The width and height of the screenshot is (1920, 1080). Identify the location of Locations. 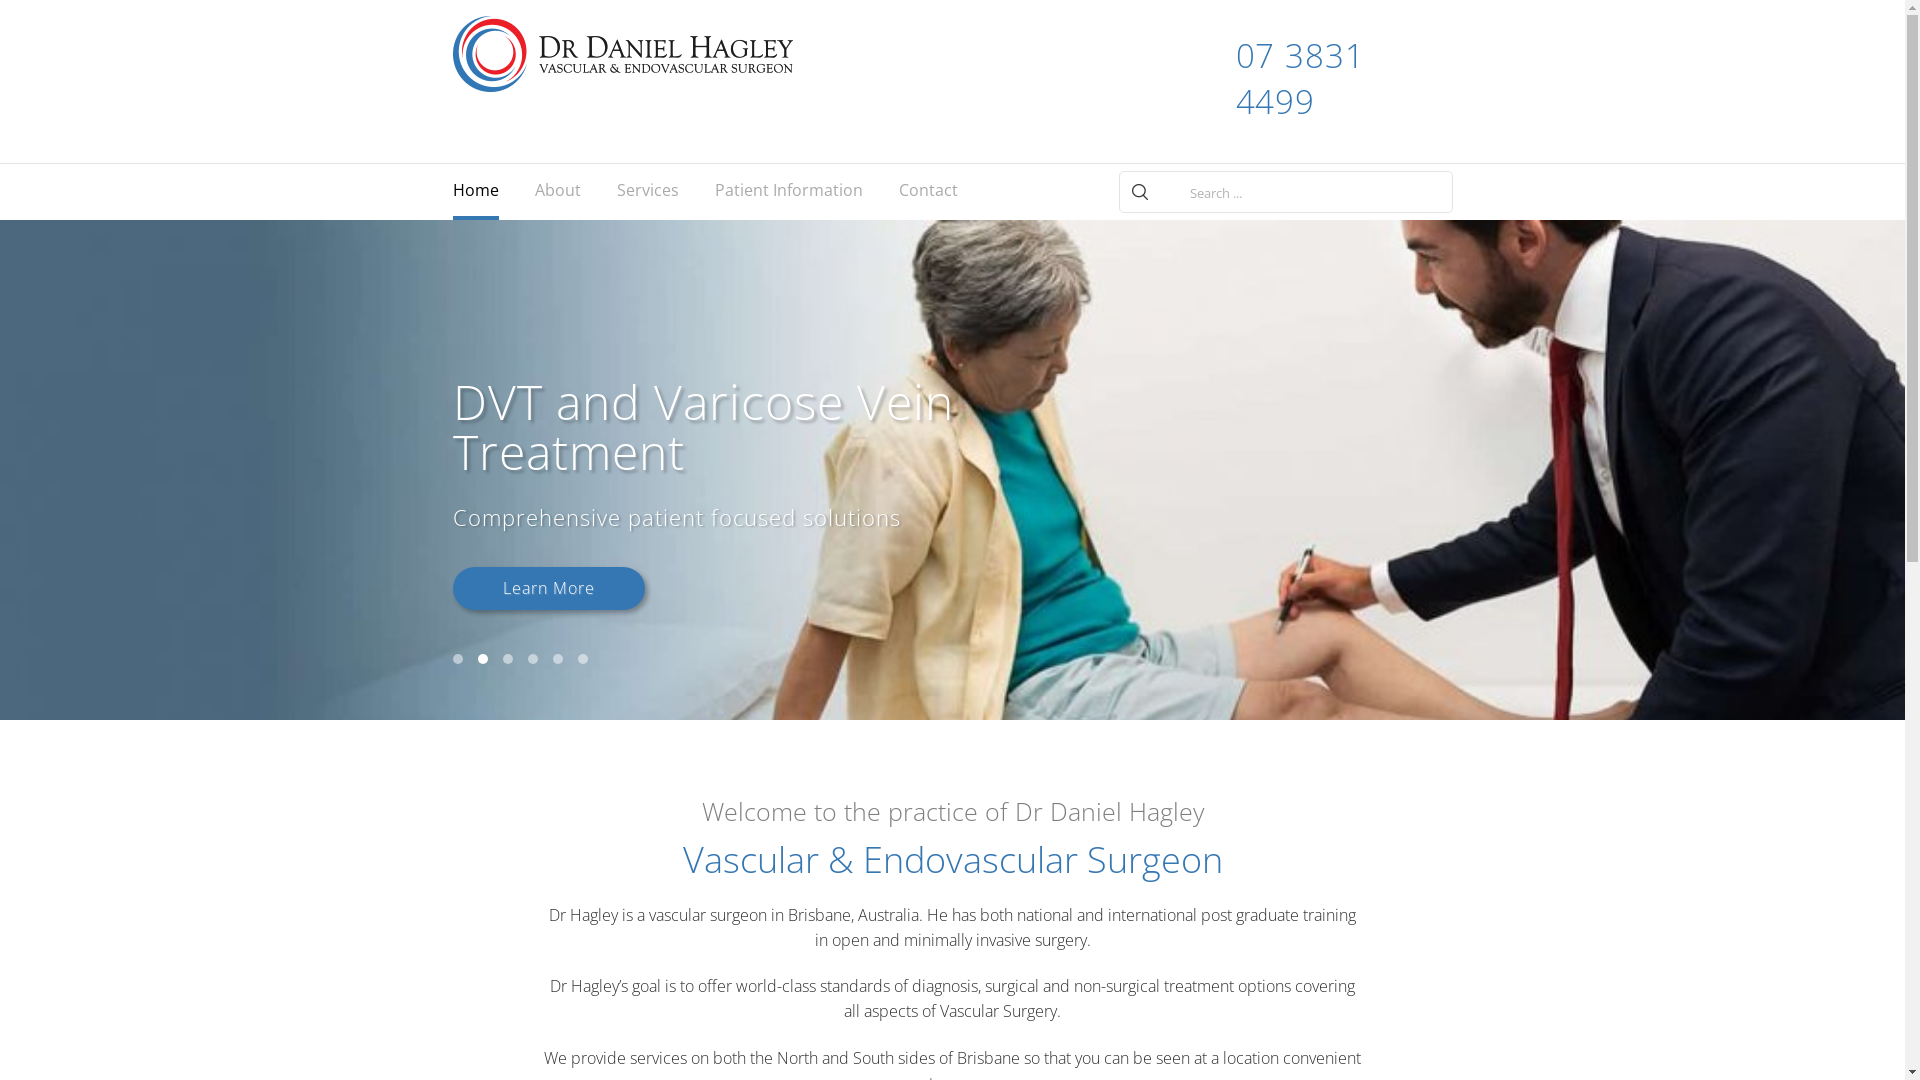
(953, 279).